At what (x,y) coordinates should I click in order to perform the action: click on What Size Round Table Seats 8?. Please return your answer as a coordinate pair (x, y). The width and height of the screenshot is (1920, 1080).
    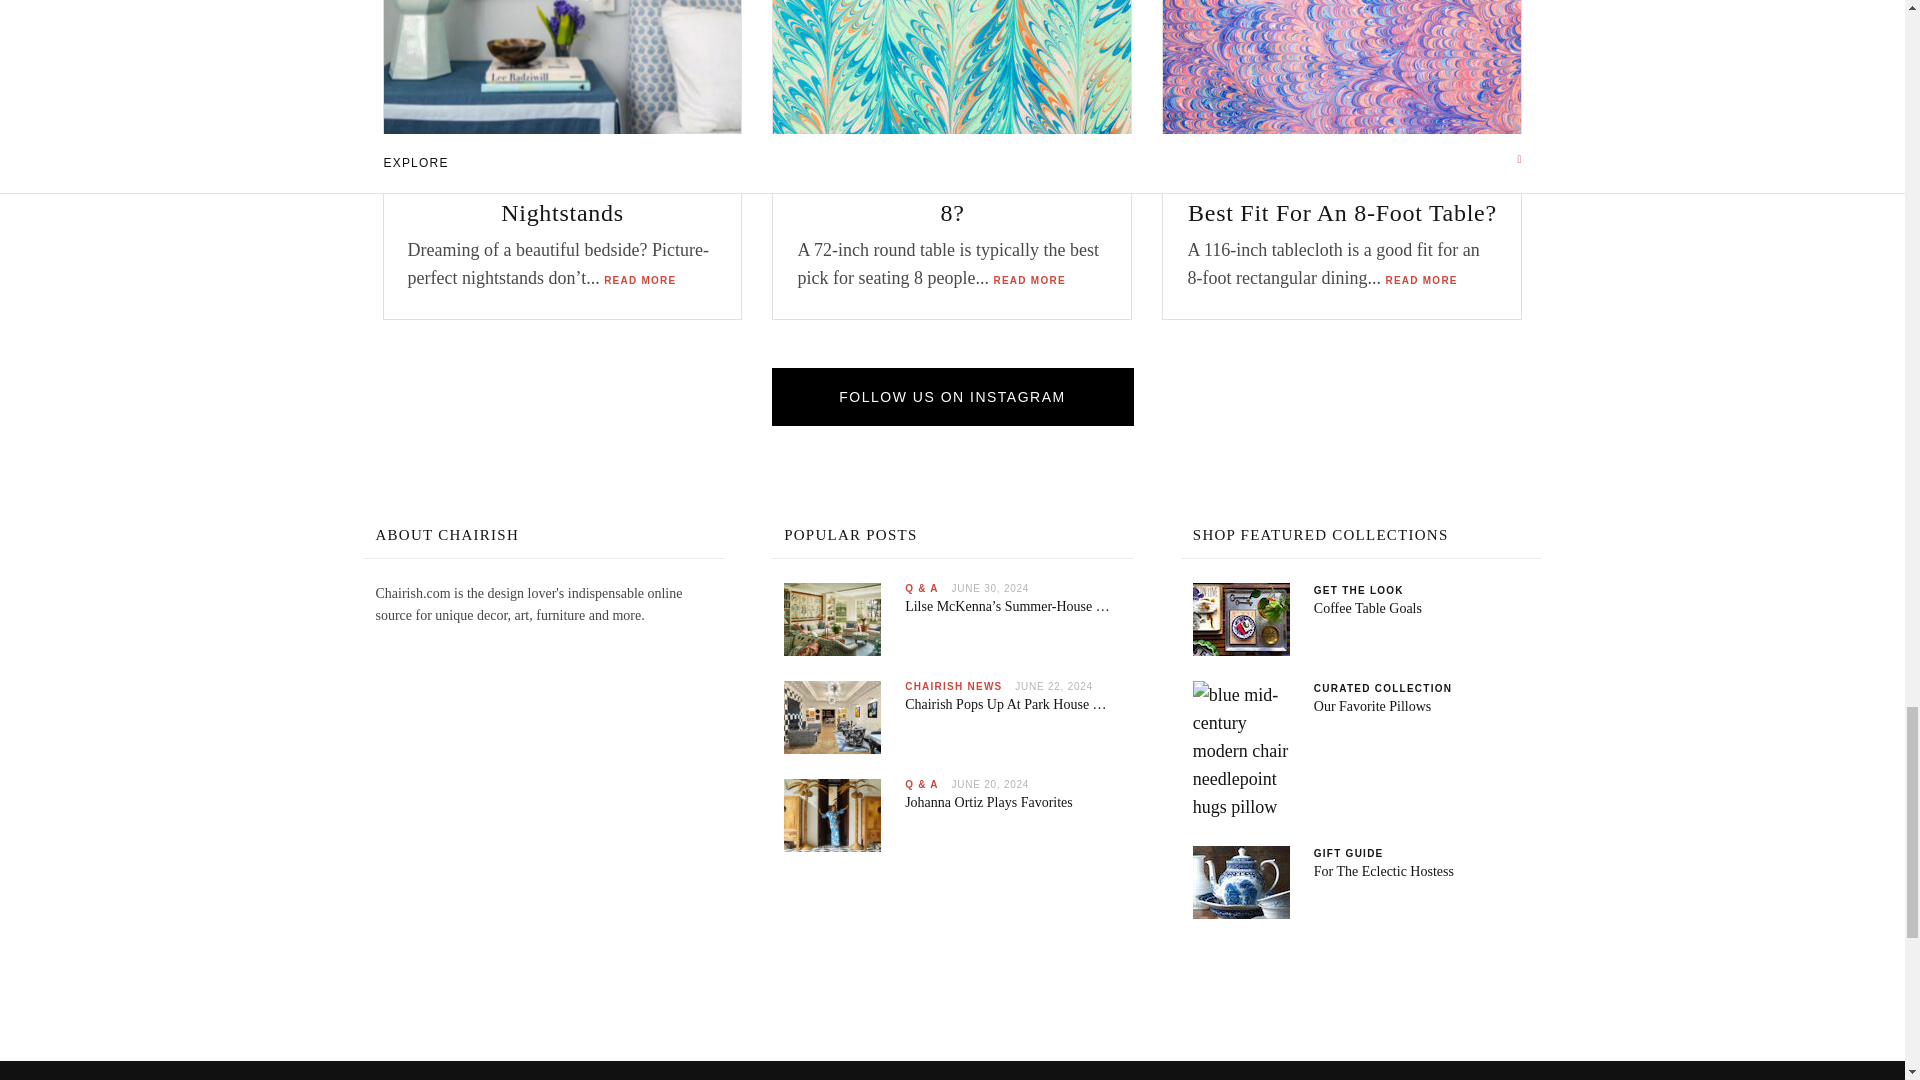
    Looking at the image, I should click on (952, 74).